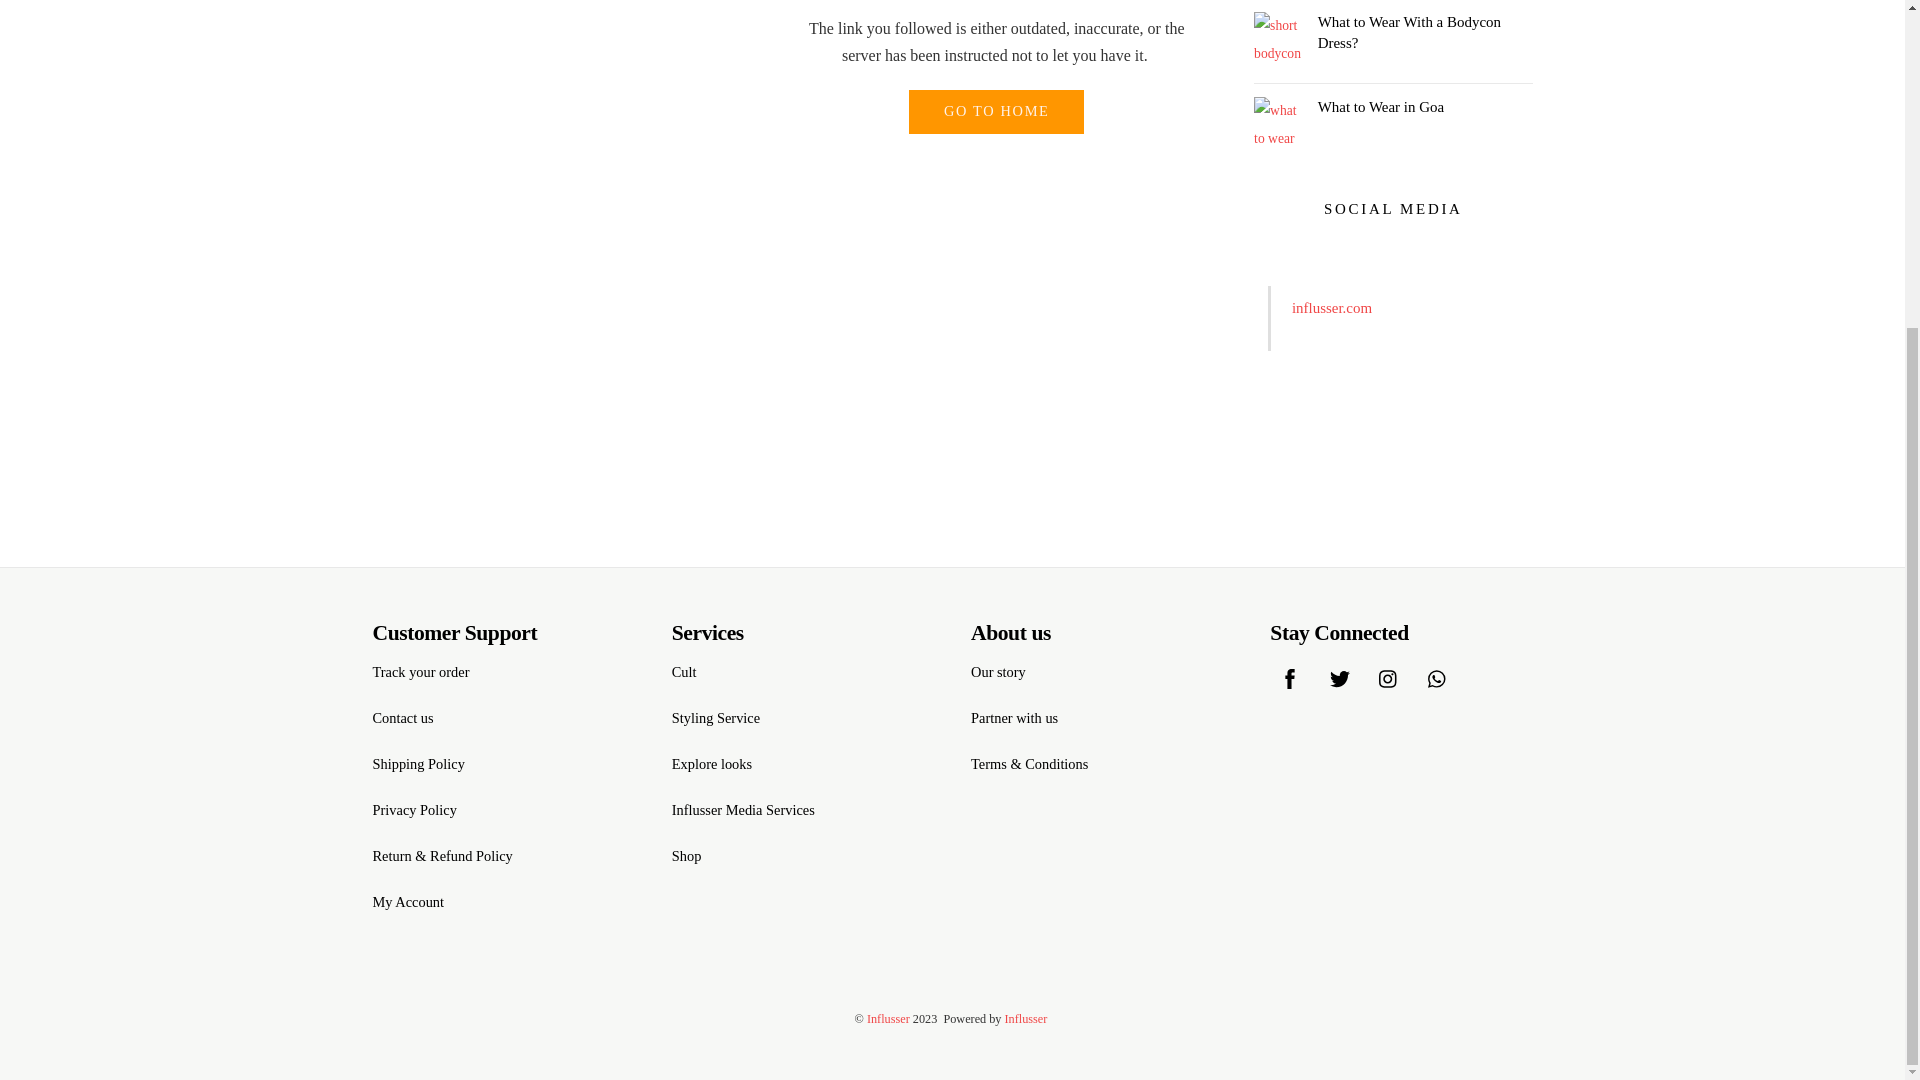 The image size is (1920, 1080). I want to click on What to Wear With a Bodycon Dress?, so click(1392, 31).